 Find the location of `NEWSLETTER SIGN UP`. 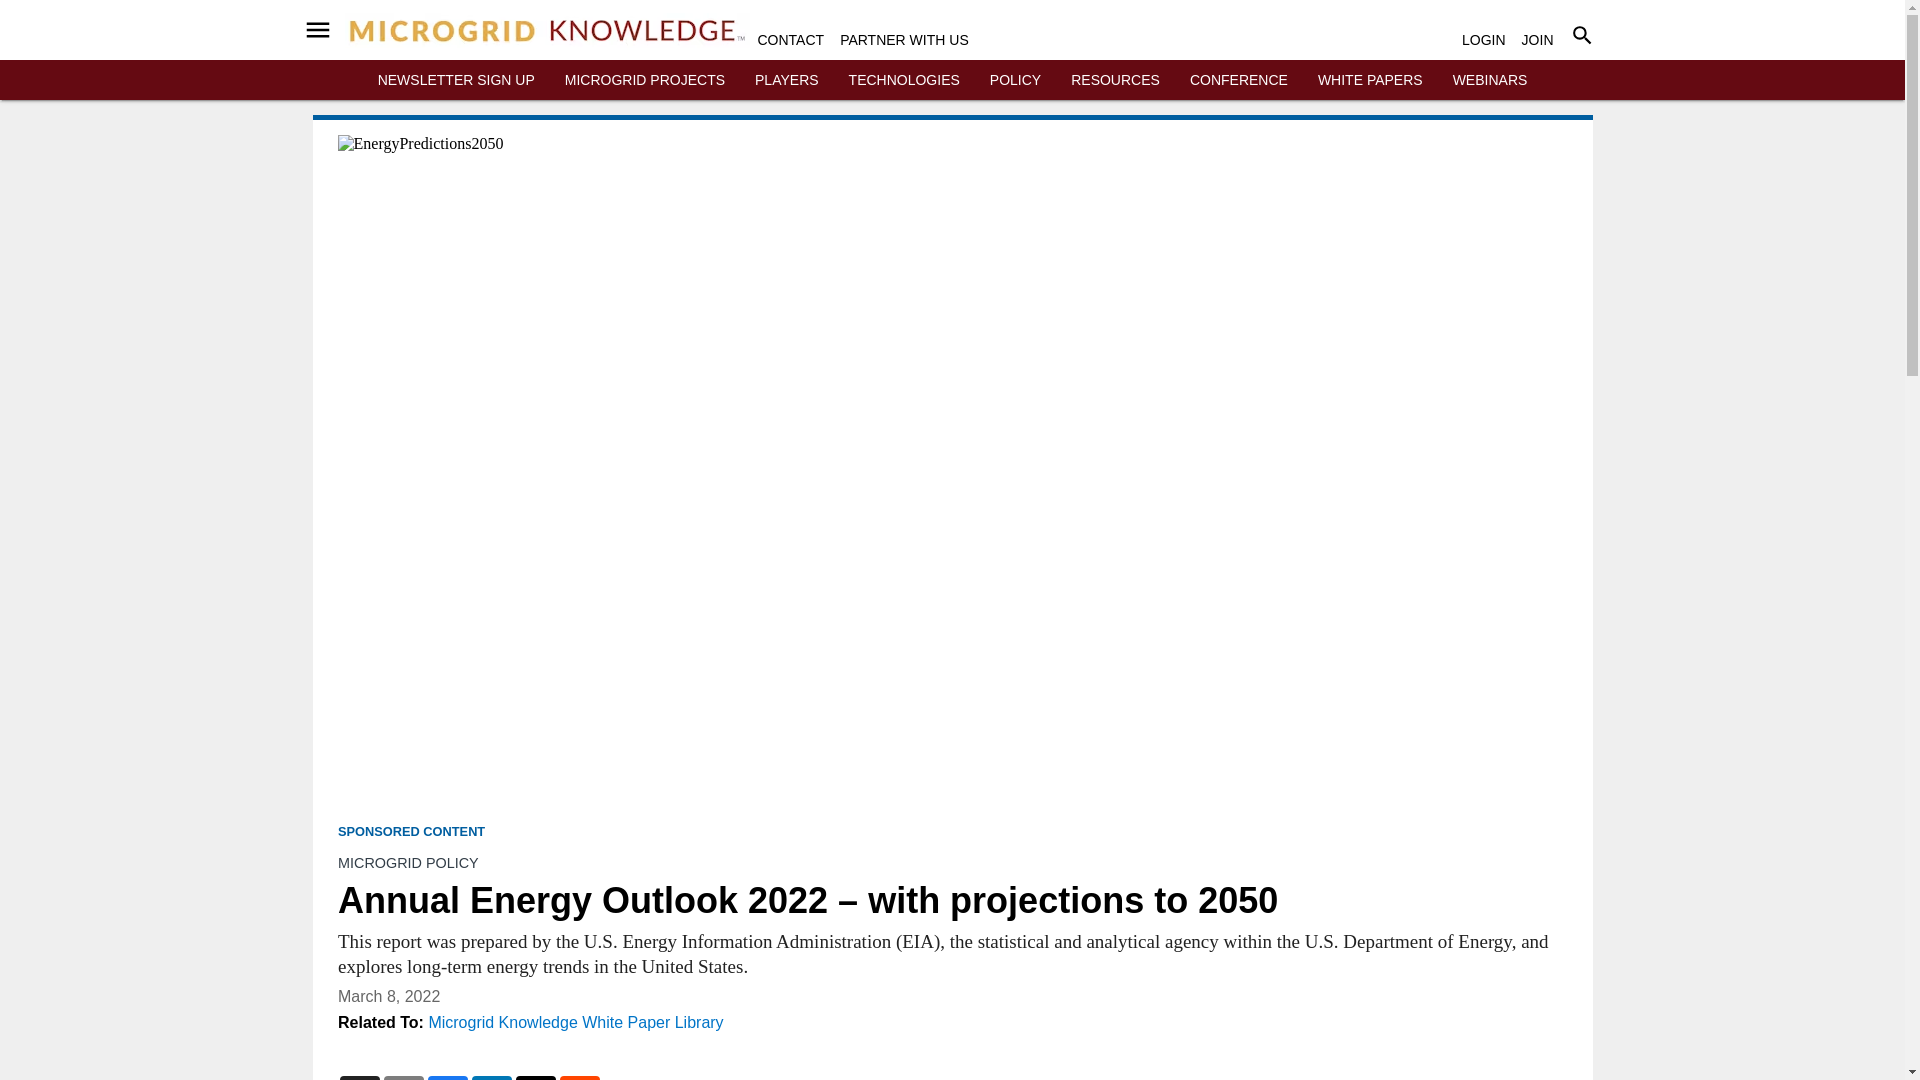

NEWSLETTER SIGN UP is located at coordinates (456, 80).